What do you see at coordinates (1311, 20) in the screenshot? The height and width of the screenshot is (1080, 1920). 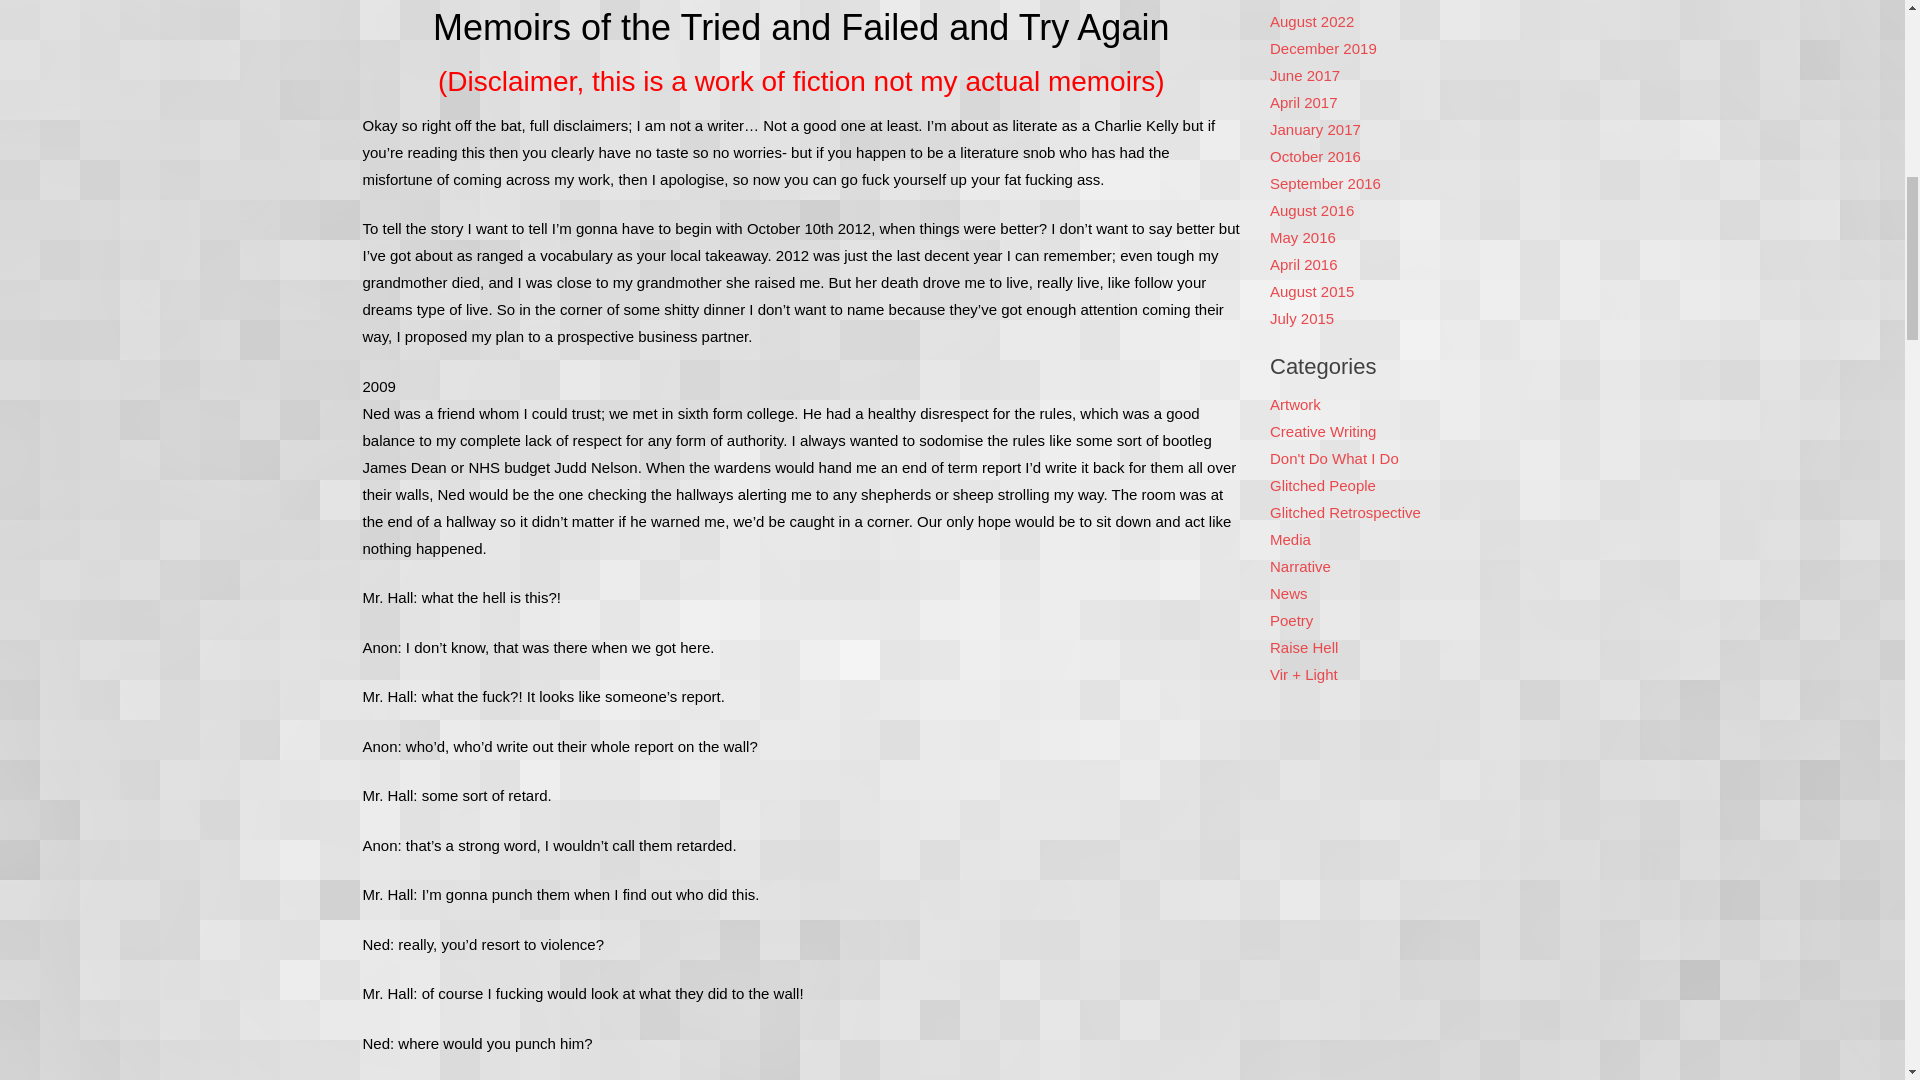 I see `August 2022` at bounding box center [1311, 20].